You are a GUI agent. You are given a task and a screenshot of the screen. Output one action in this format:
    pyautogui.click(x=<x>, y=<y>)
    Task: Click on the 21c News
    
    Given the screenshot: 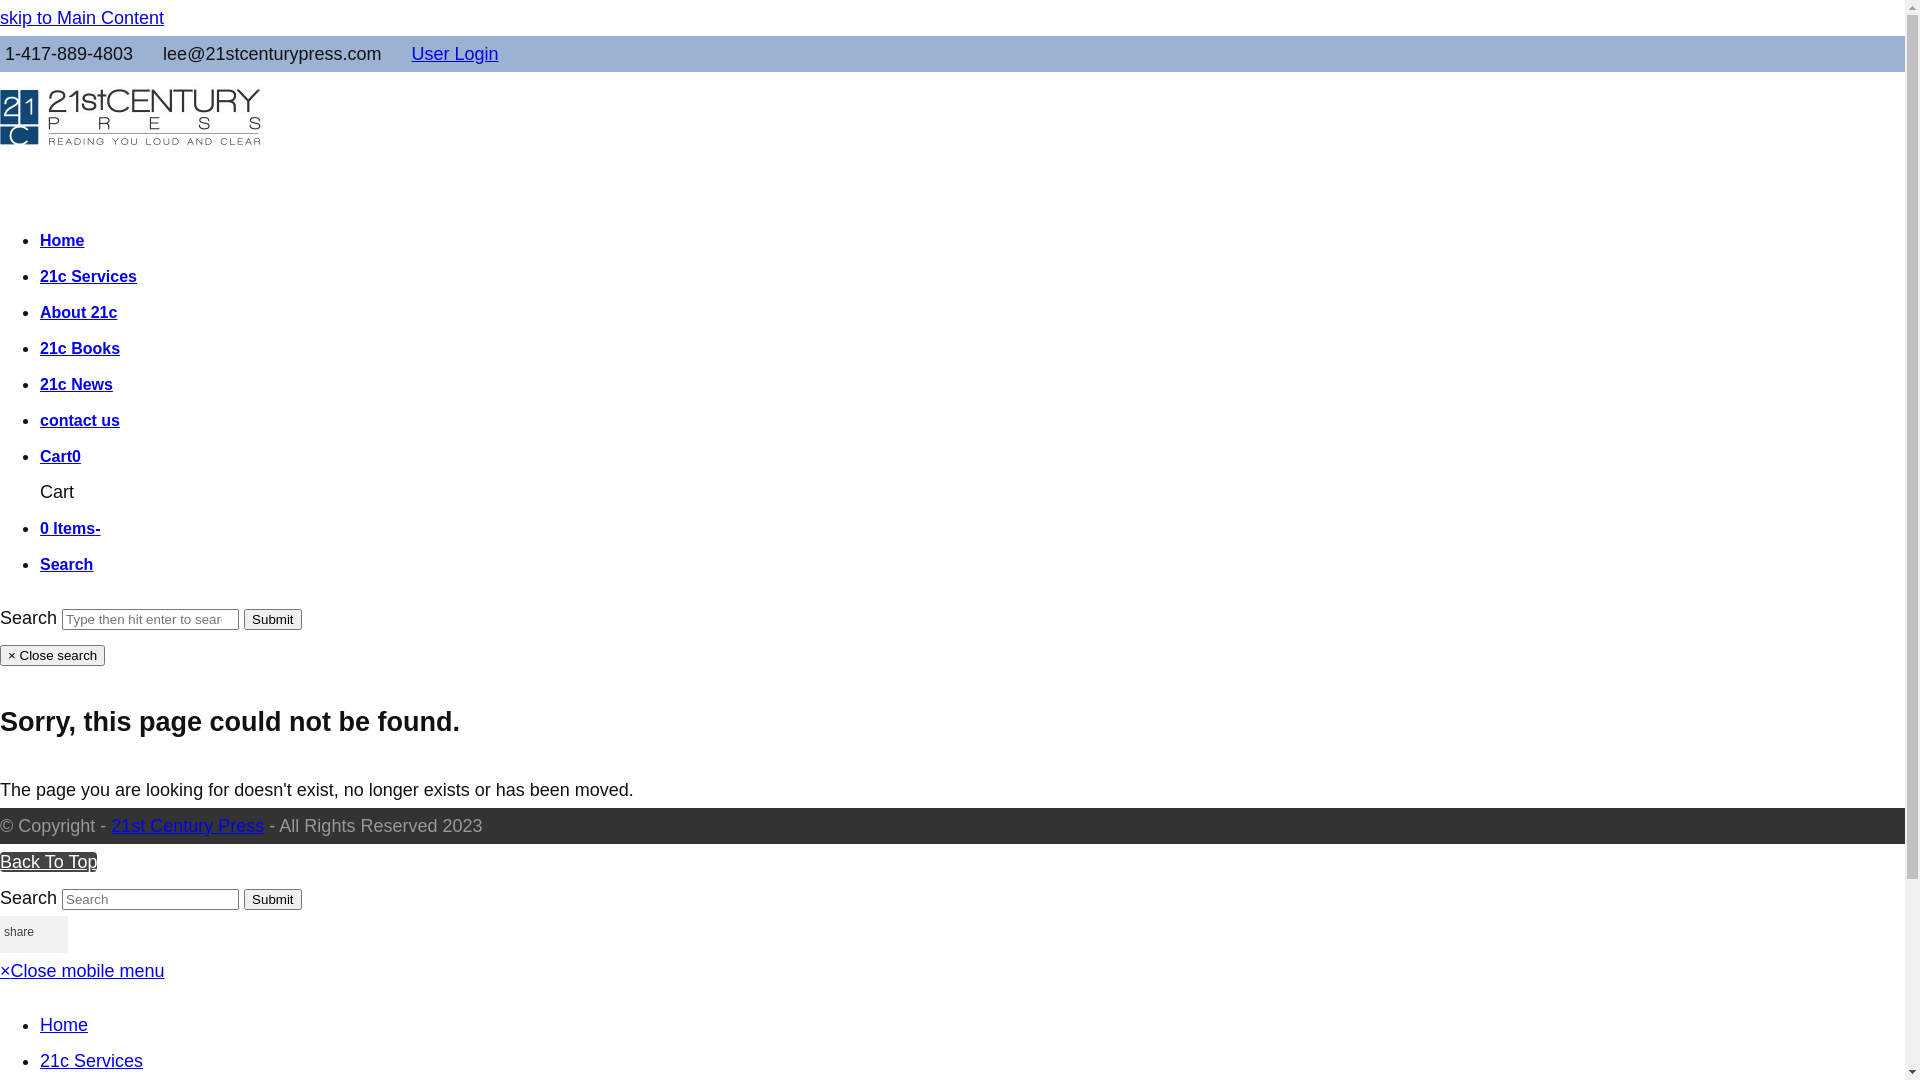 What is the action you would take?
    pyautogui.click(x=76, y=384)
    